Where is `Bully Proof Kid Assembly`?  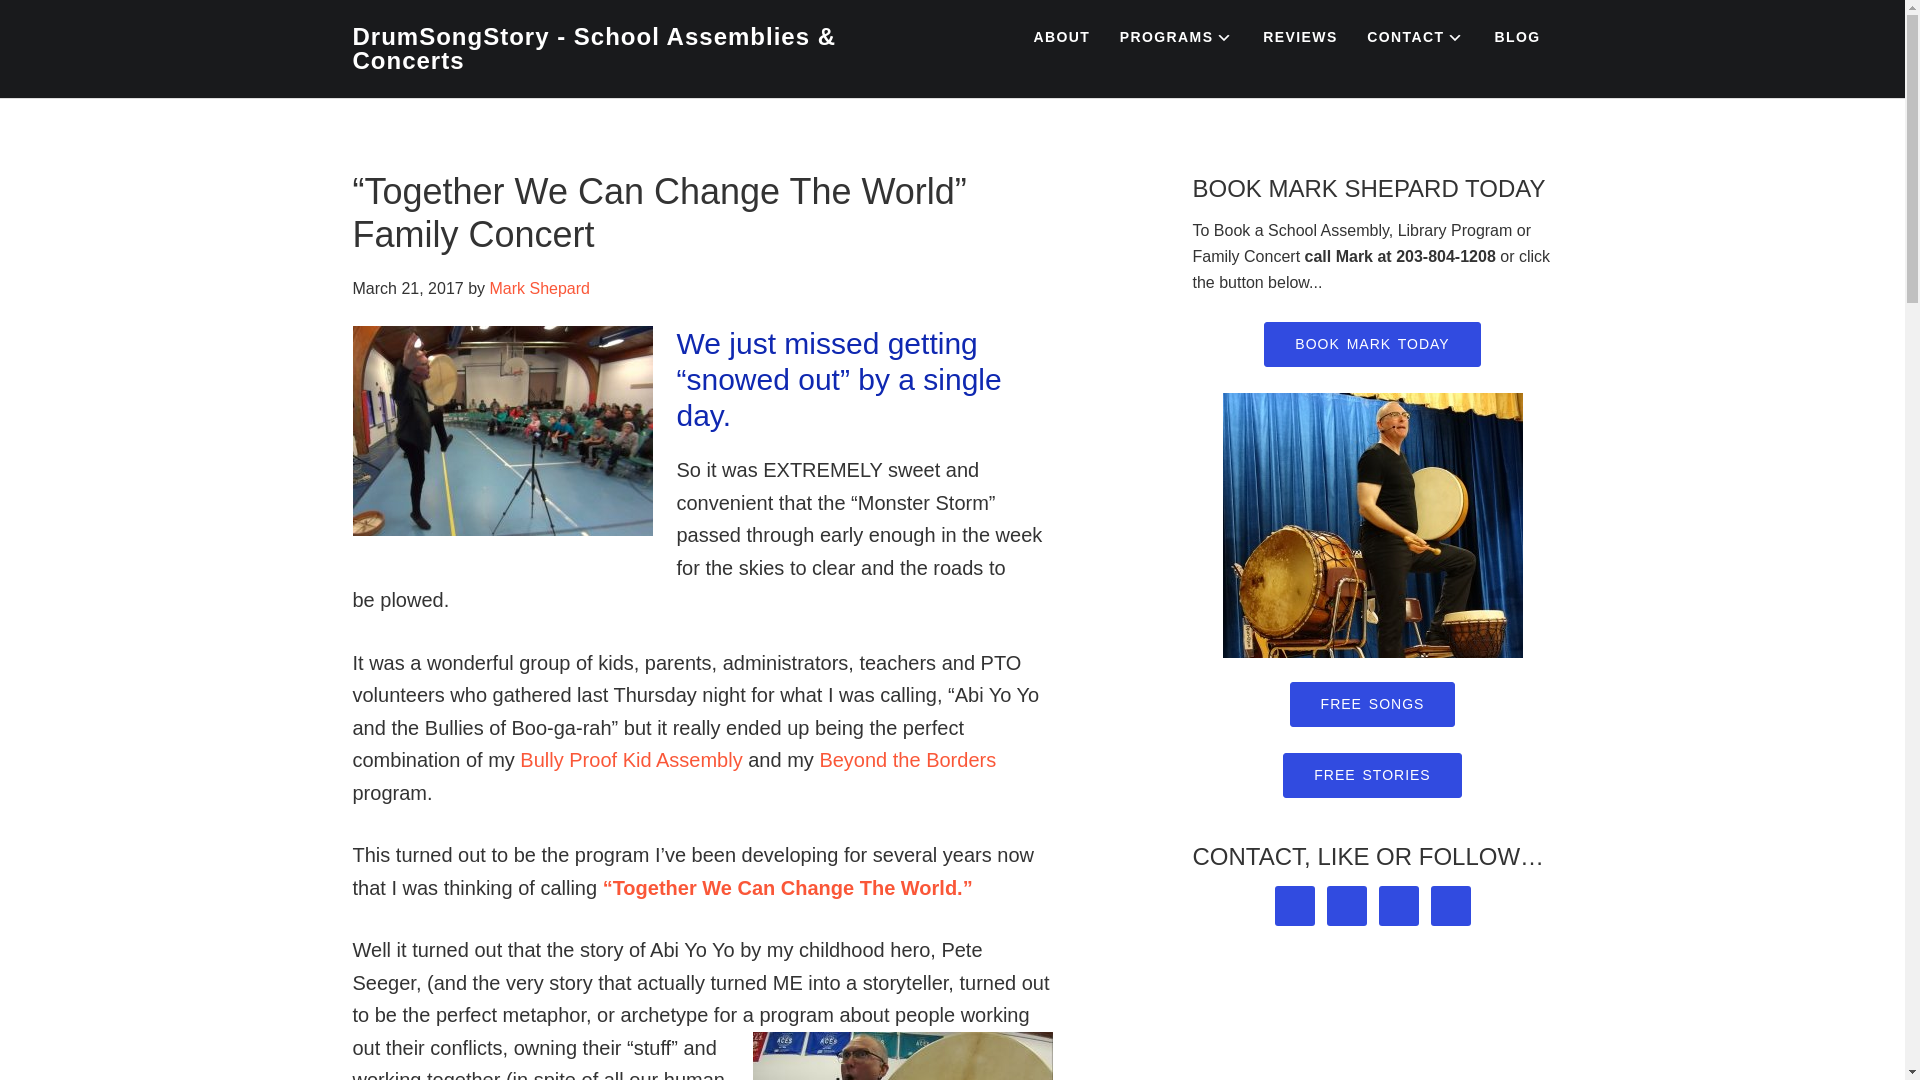 Bully Proof Kid Assembly is located at coordinates (630, 760).